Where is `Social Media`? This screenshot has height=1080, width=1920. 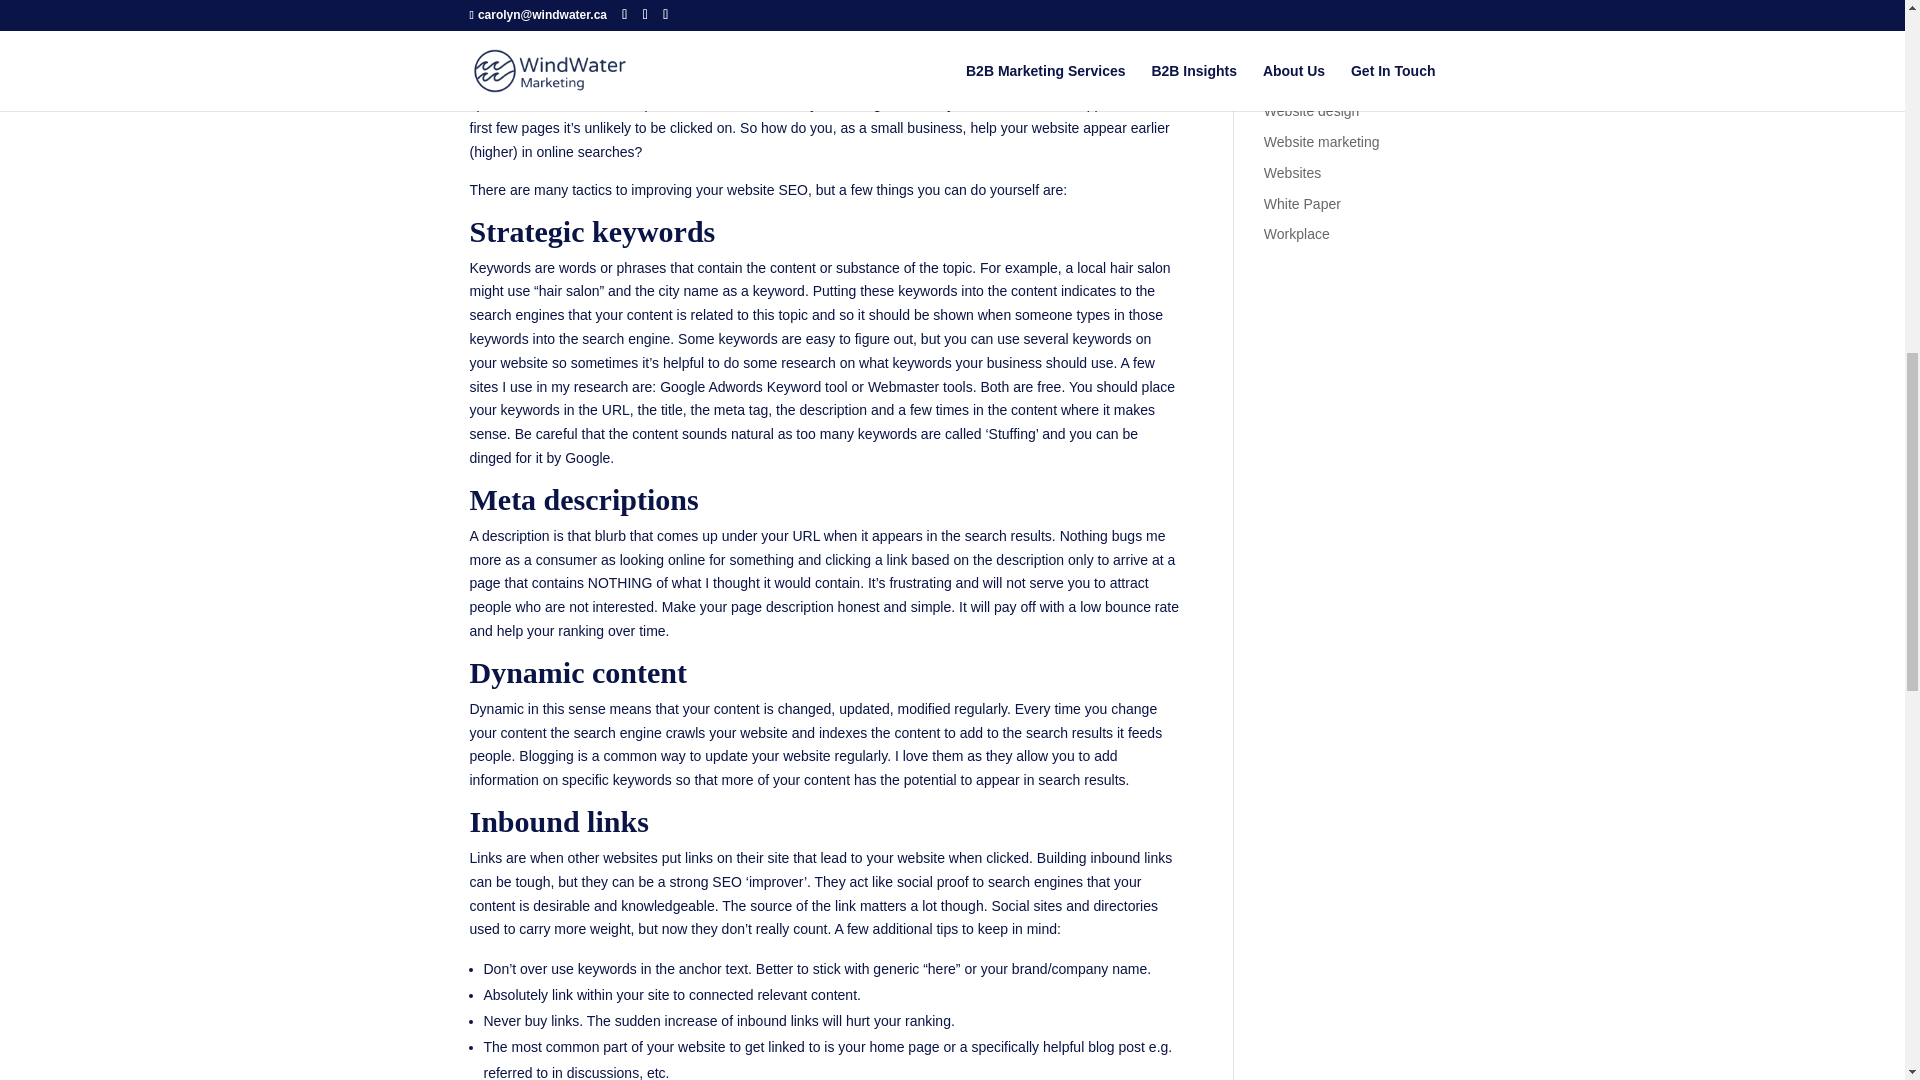
Social Media is located at coordinates (1304, 18).